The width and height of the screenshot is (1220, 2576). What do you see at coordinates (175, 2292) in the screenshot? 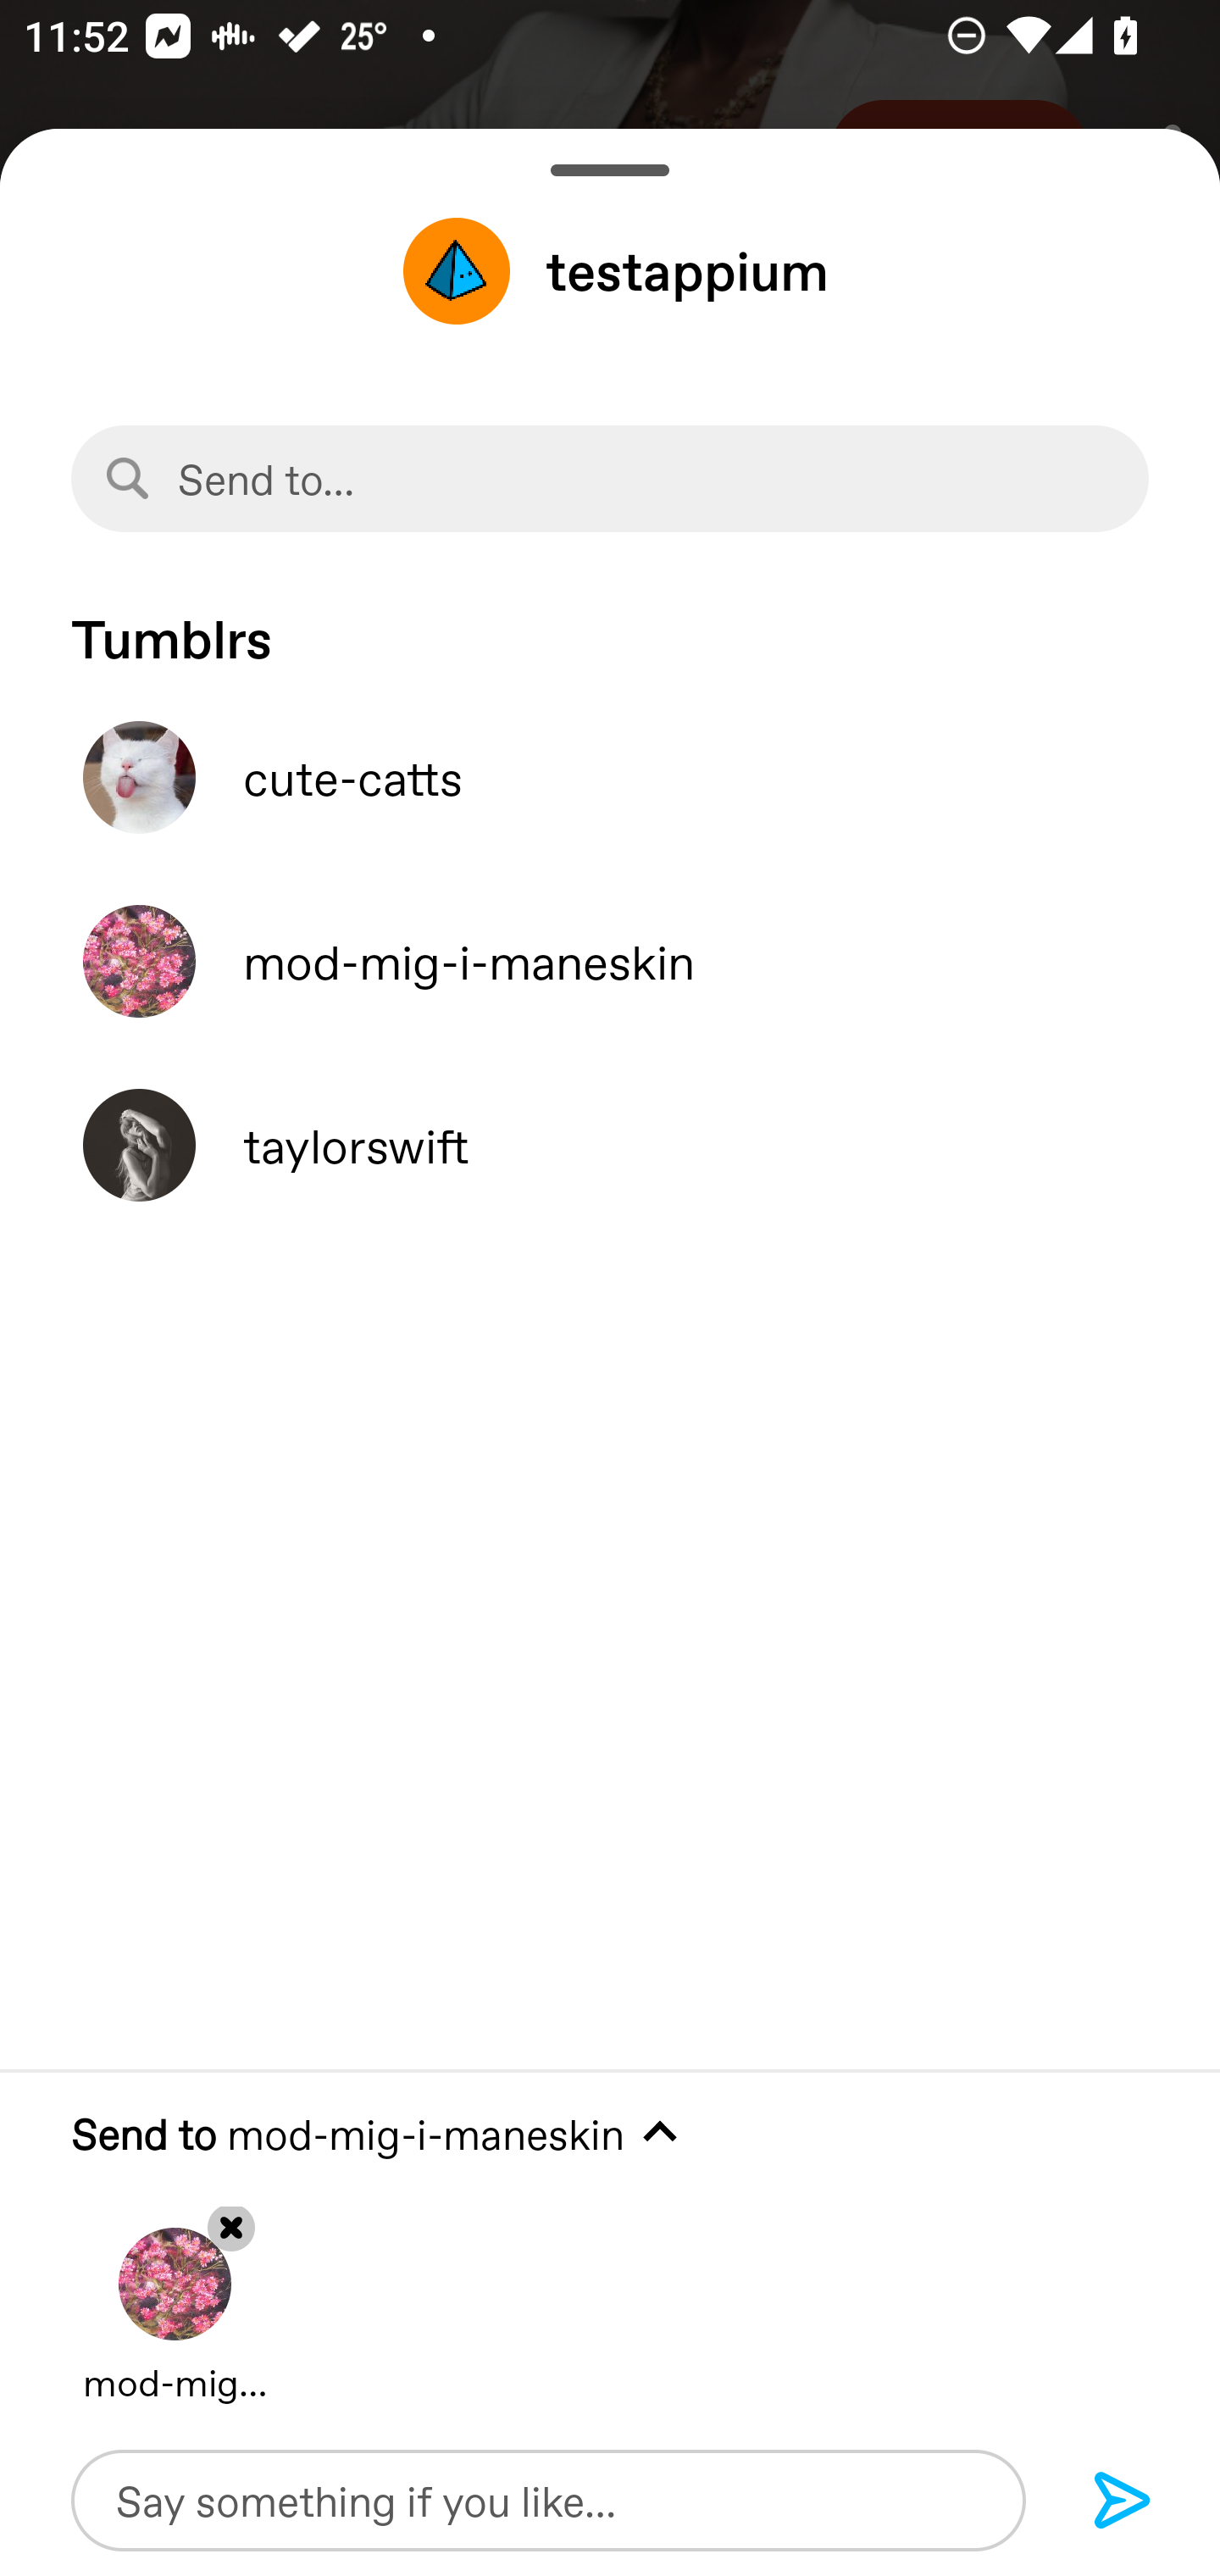
I see `Dismiss mod-mig-i-maneskin` at bounding box center [175, 2292].